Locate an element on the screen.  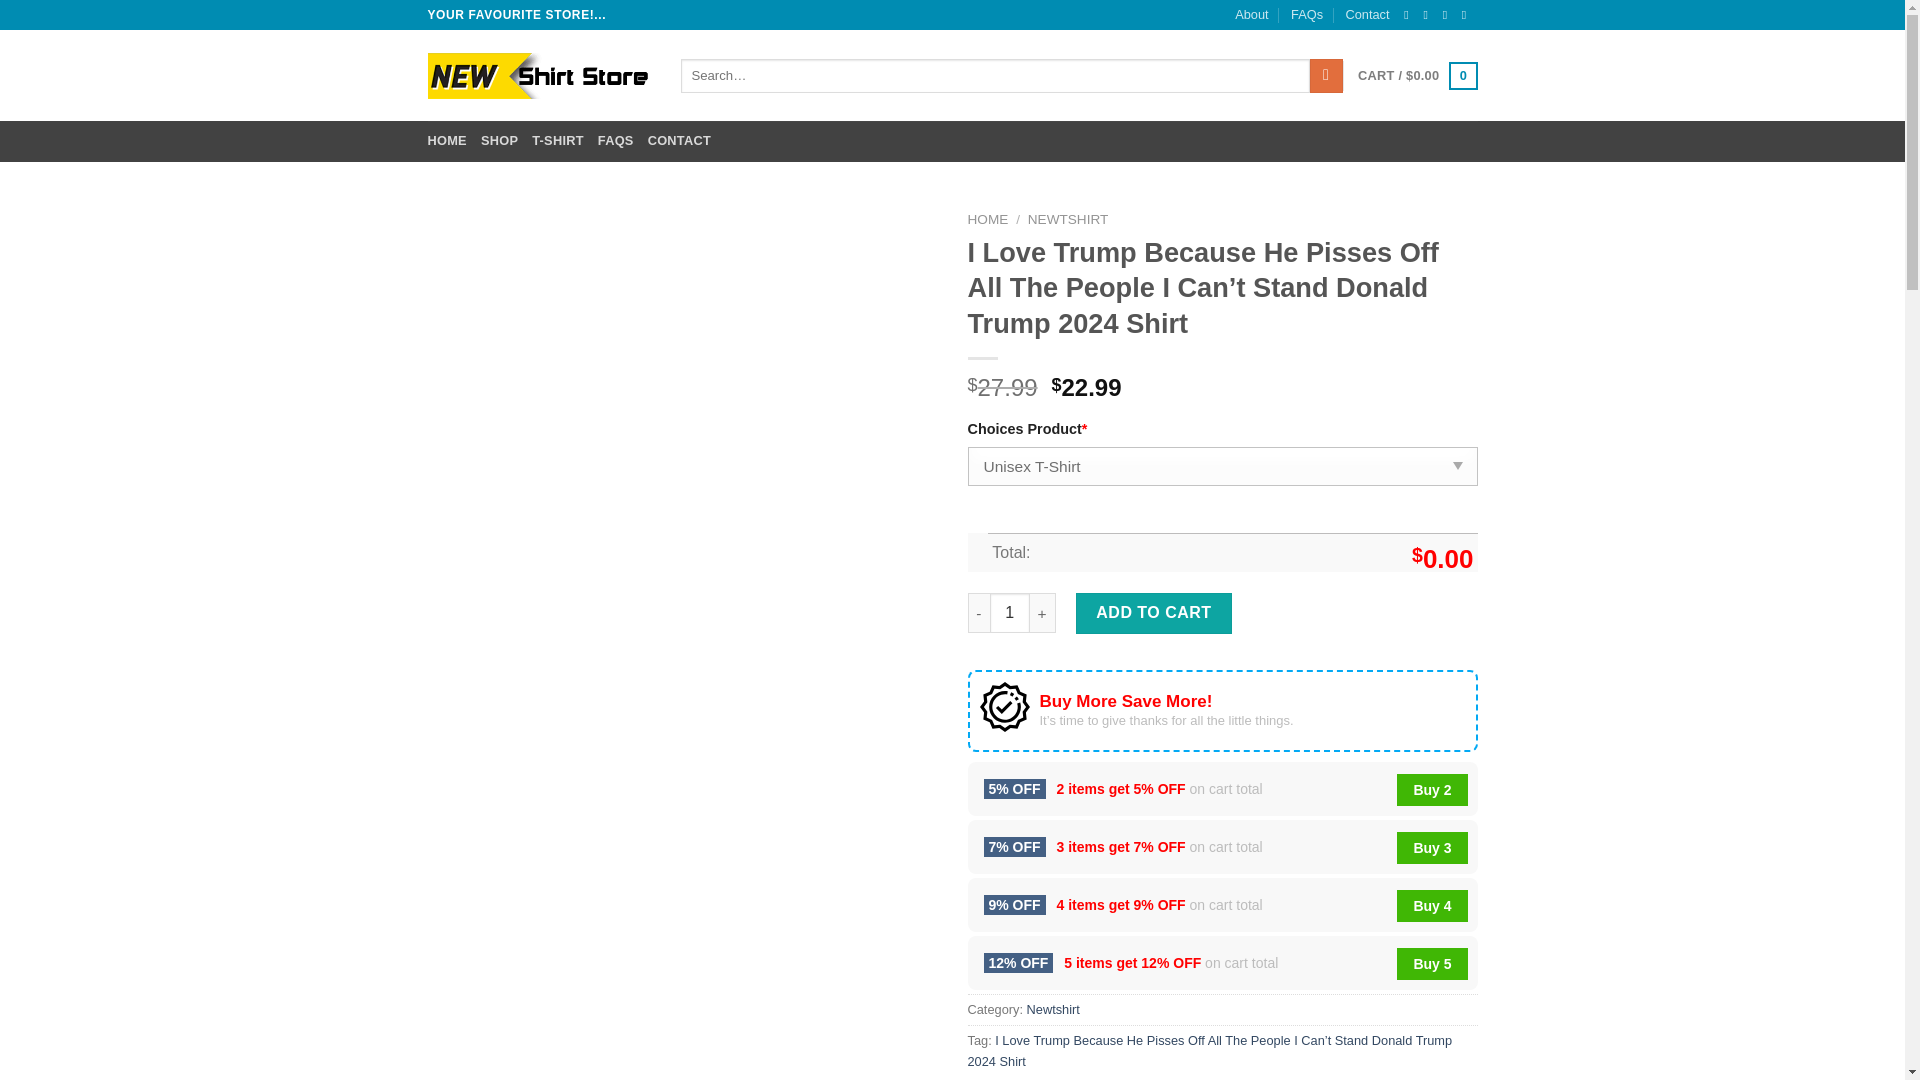
Search is located at coordinates (1326, 76).